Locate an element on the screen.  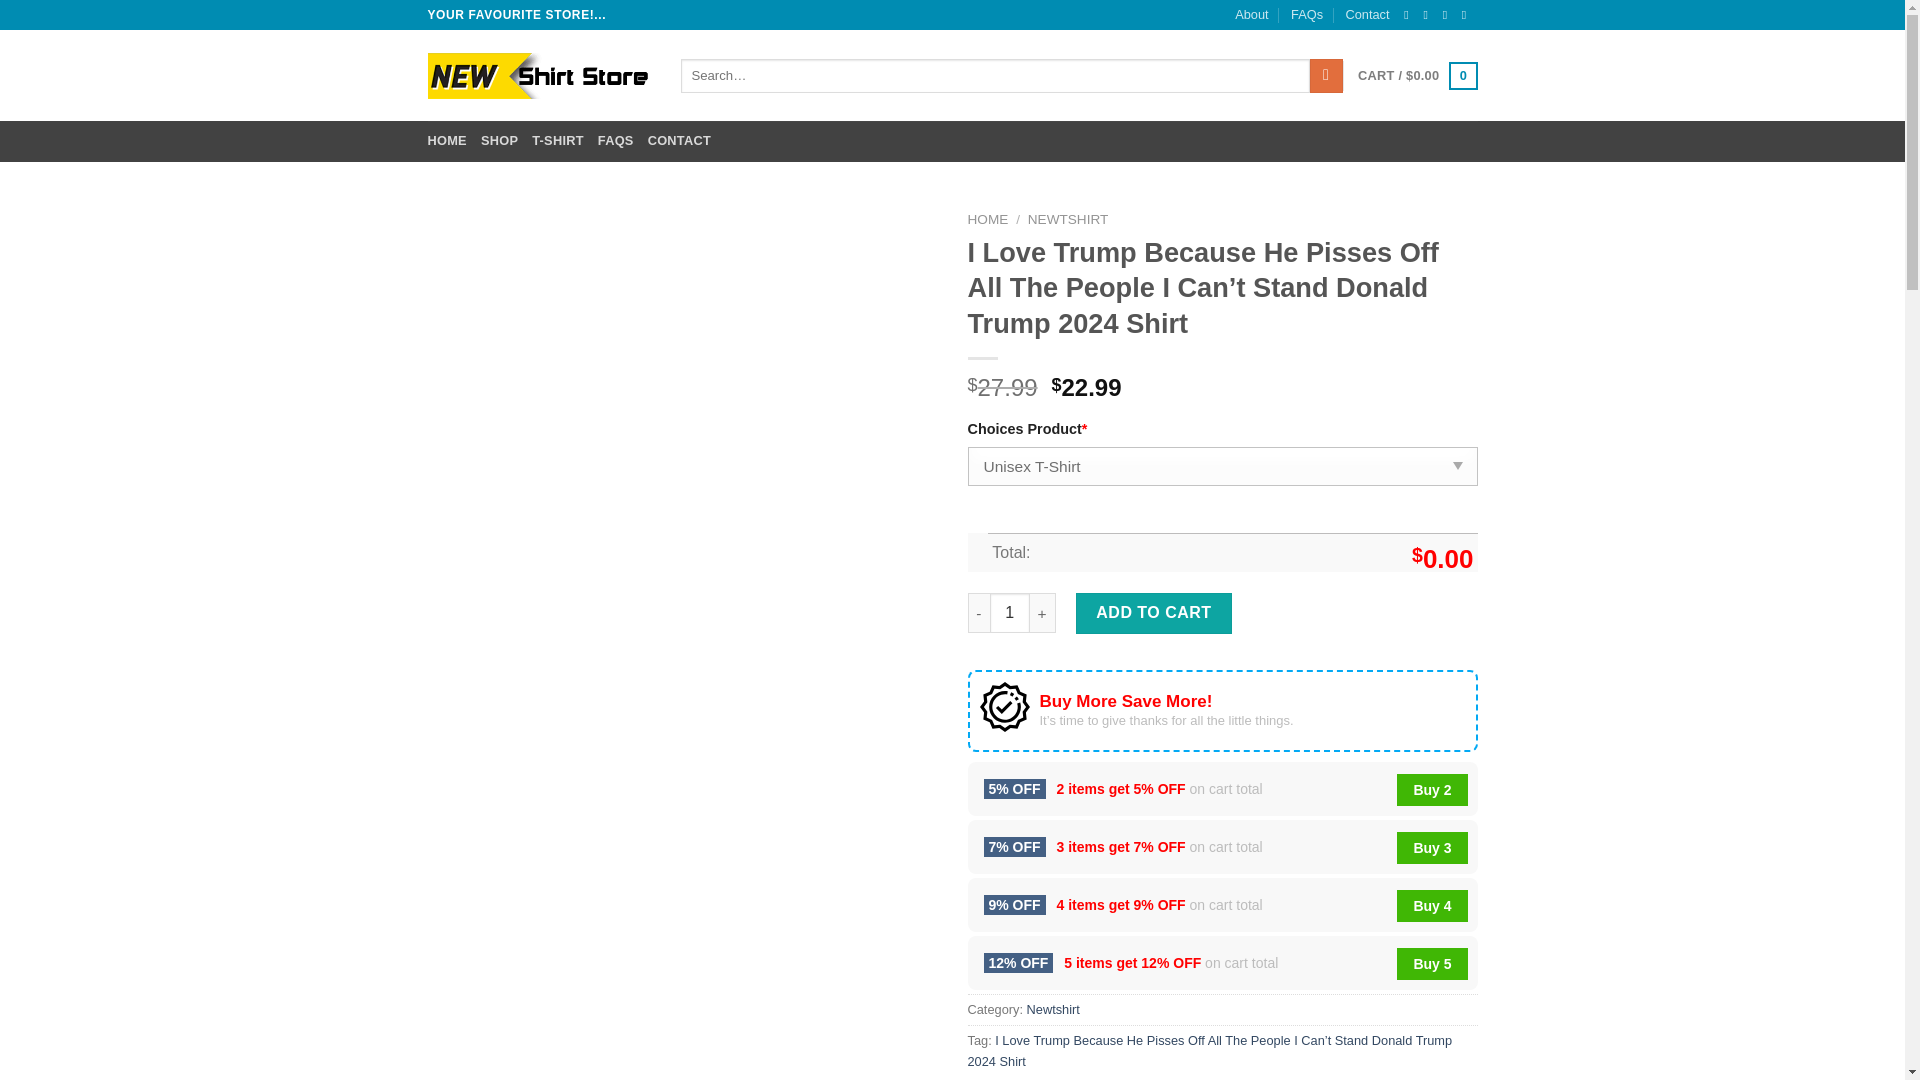
Search is located at coordinates (1326, 76).